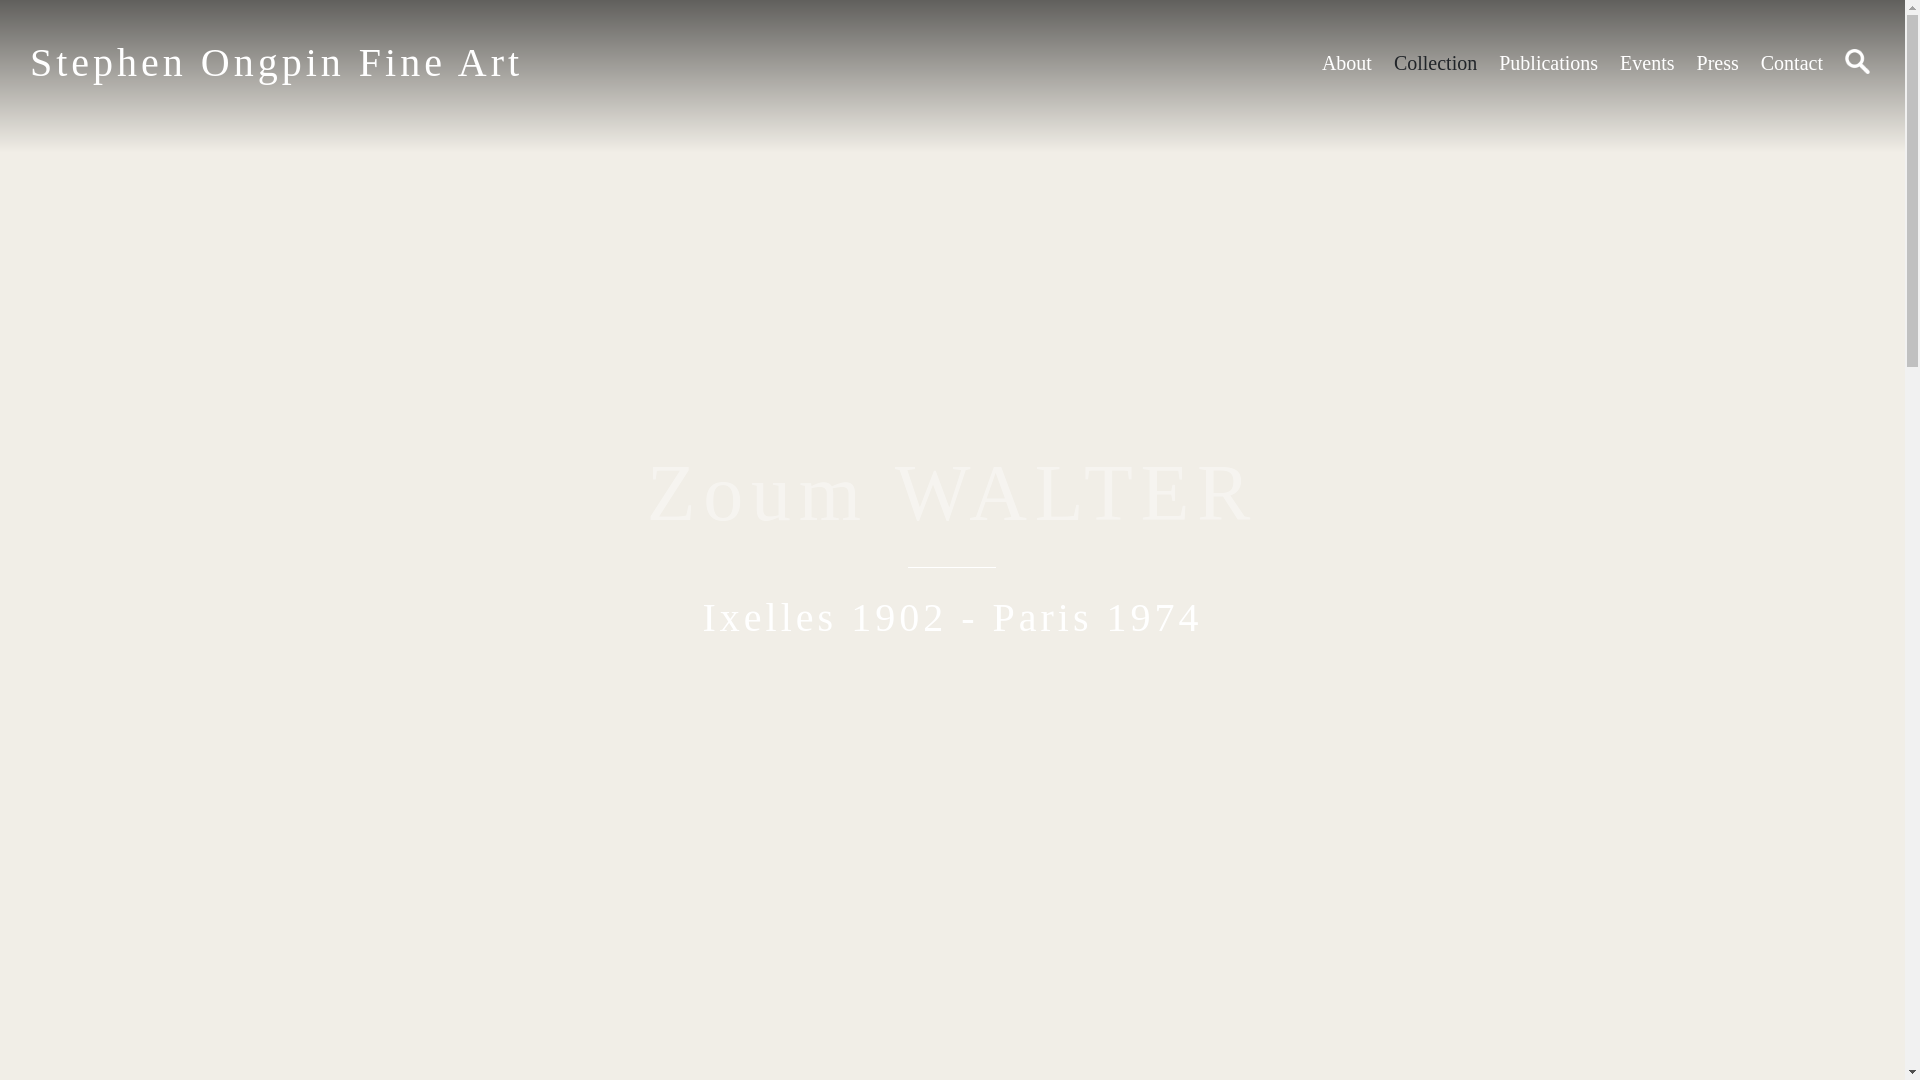 This screenshot has width=1920, height=1080. Describe the element at coordinates (1791, 62) in the screenshot. I see `Contact` at that location.